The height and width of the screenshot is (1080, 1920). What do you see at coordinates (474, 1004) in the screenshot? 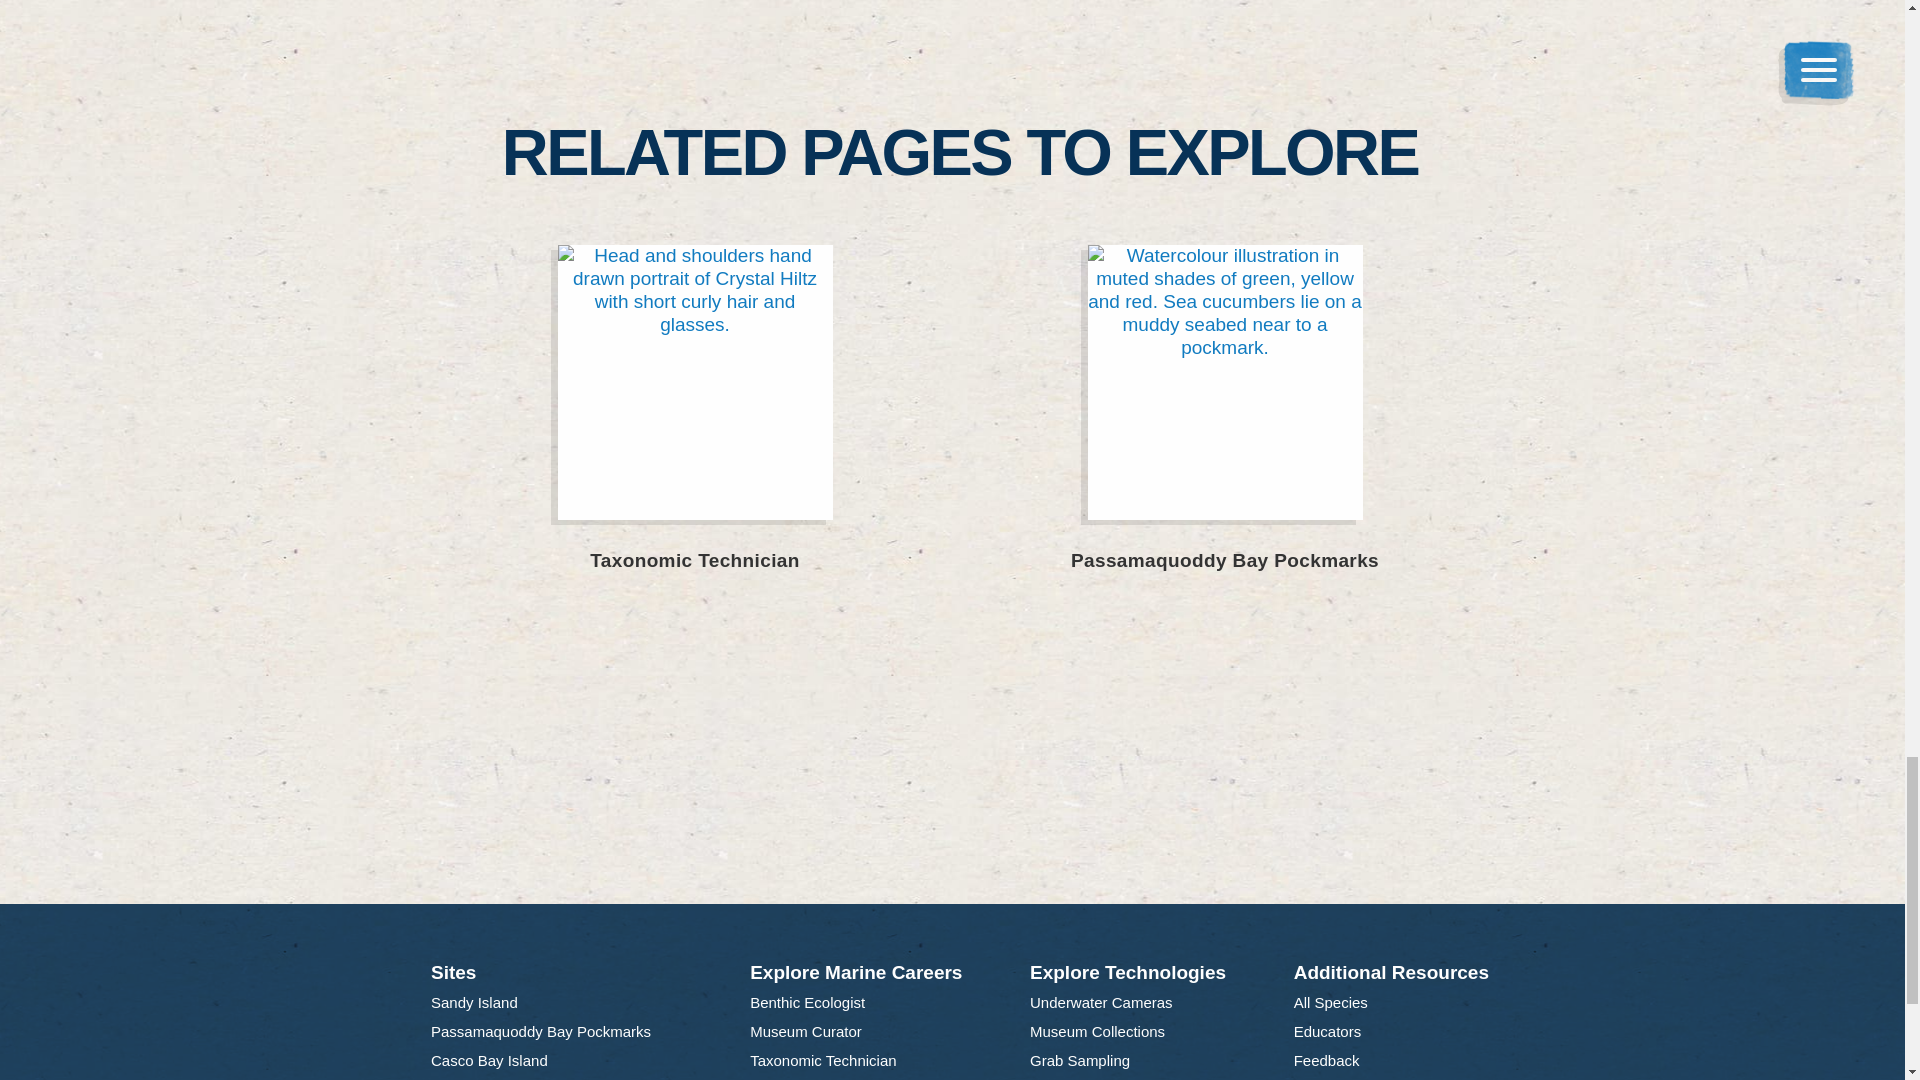
I see `Sandy Island` at bounding box center [474, 1004].